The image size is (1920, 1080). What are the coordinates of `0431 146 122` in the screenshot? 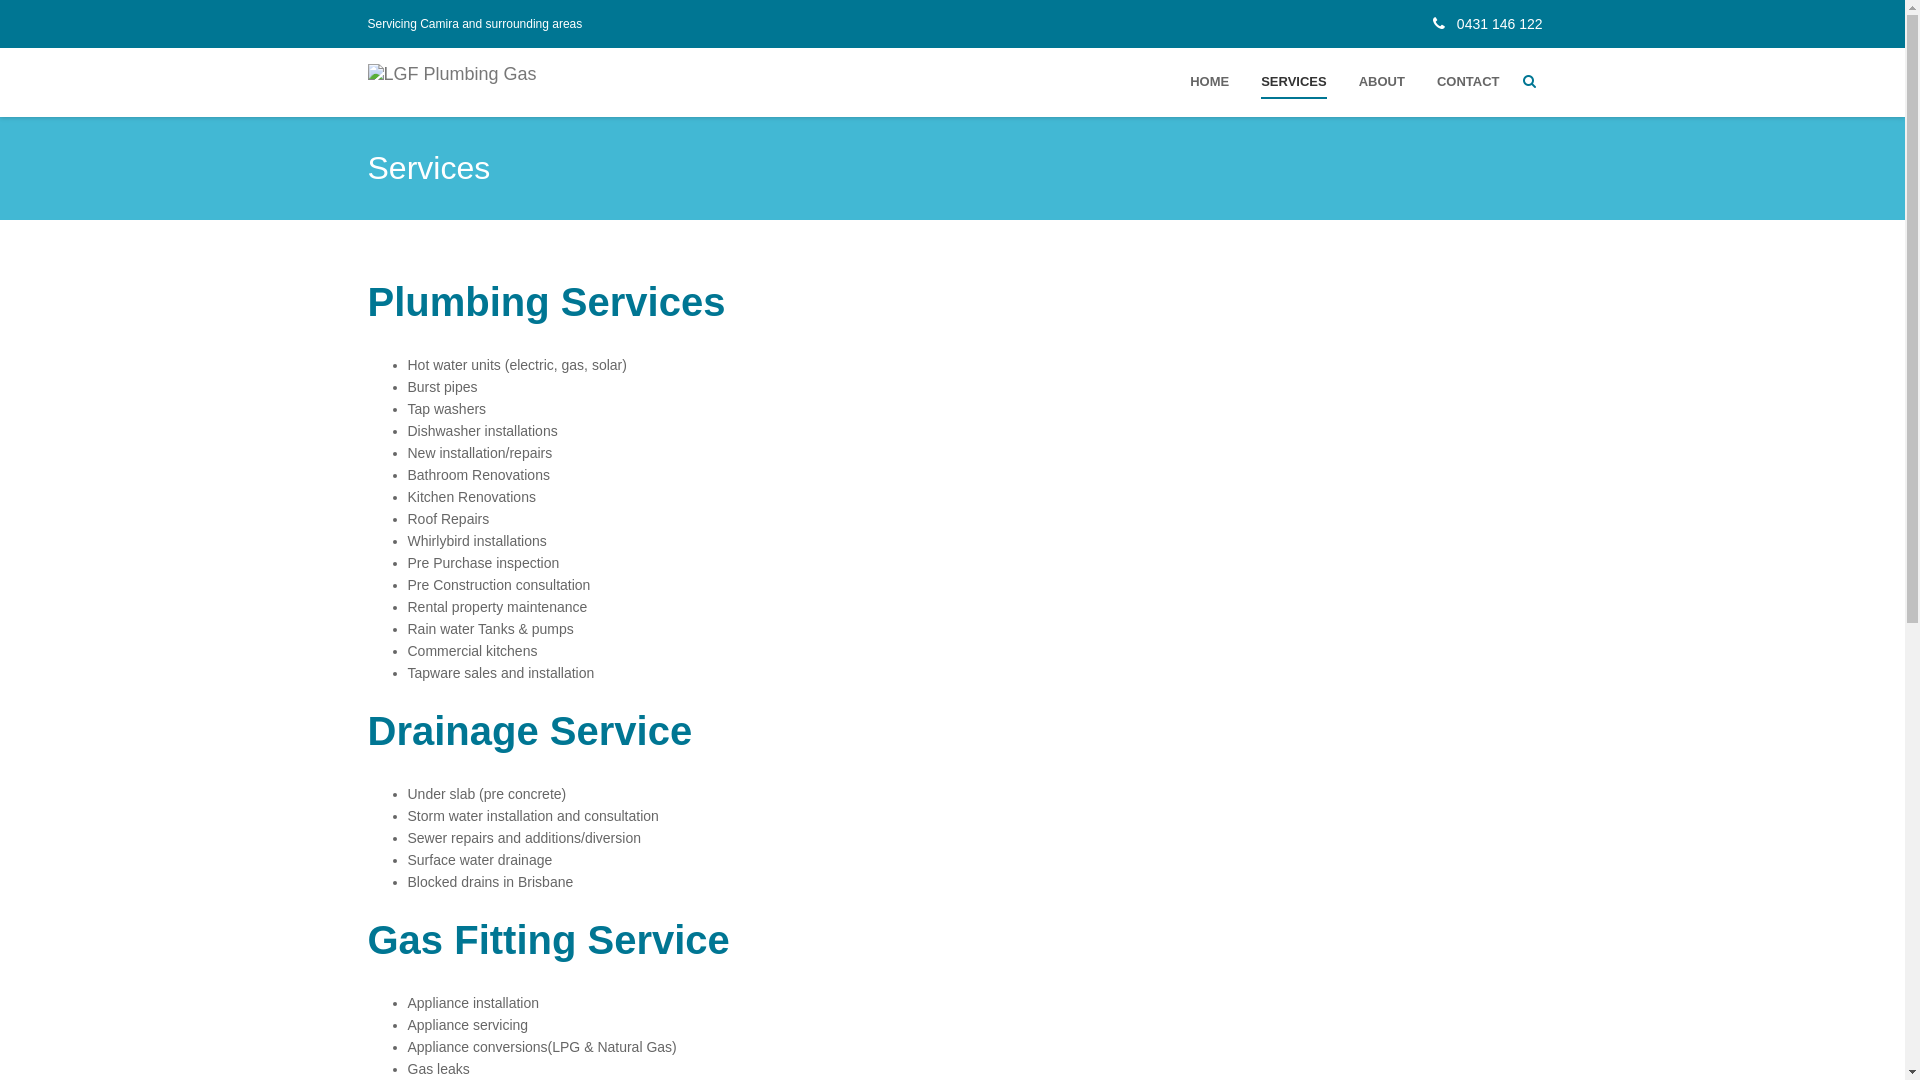 It's located at (1482, 24).